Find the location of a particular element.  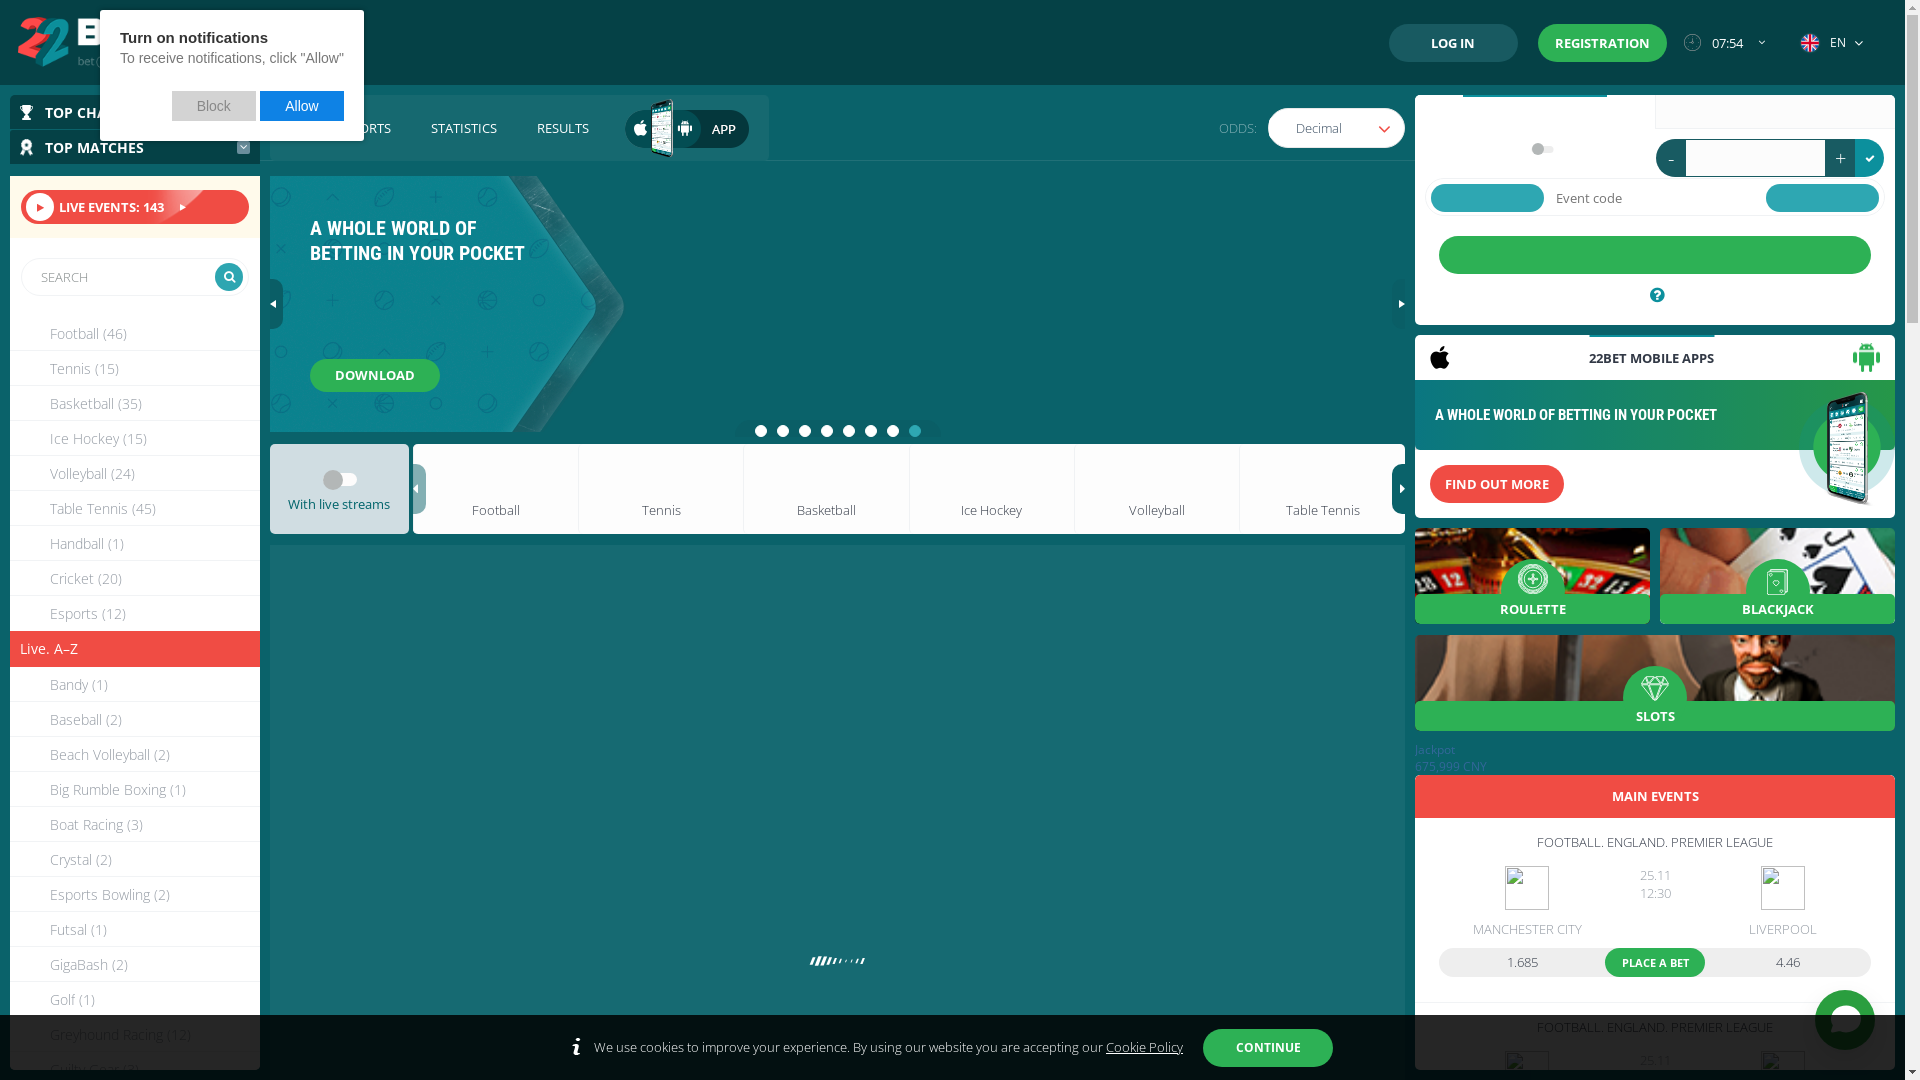

FIND OUT MORE is located at coordinates (377, 374).